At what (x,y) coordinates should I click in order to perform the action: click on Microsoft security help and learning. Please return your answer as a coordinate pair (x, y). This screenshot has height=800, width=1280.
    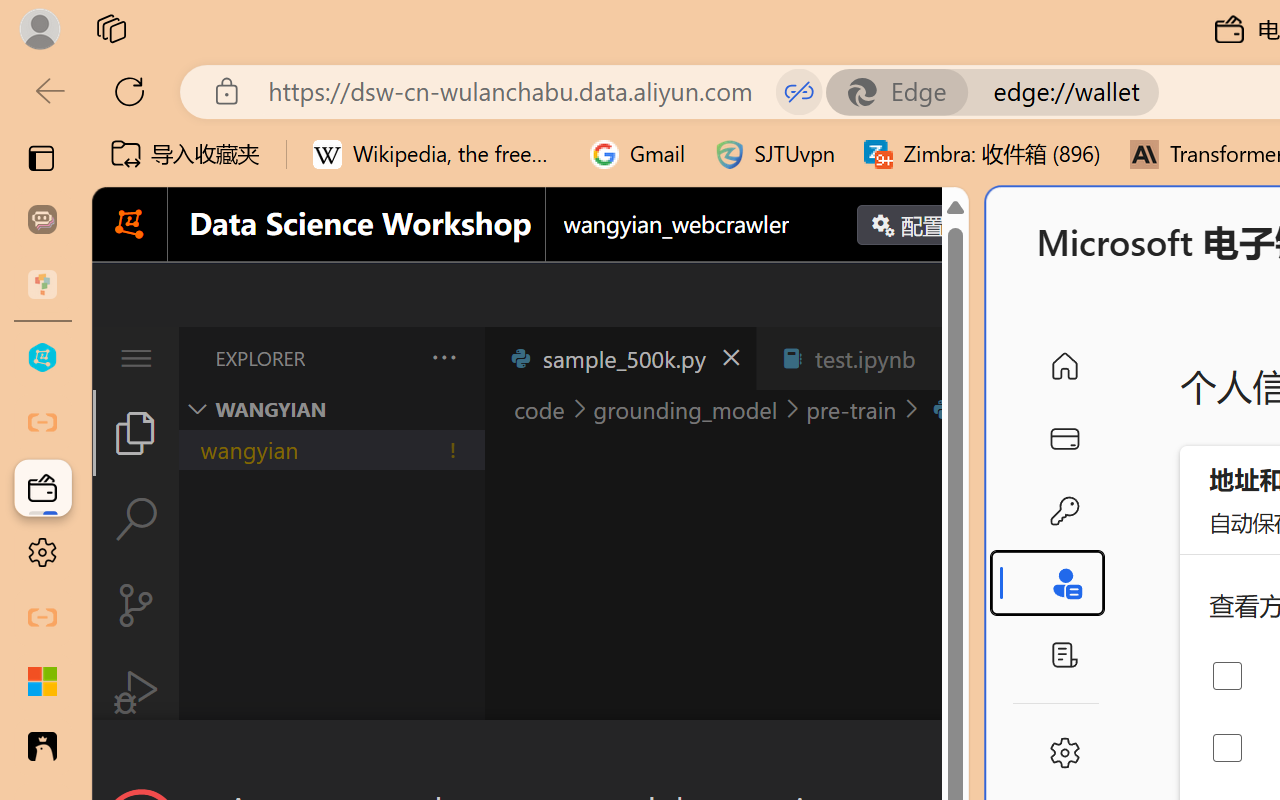
    Looking at the image, I should click on (42, 682).